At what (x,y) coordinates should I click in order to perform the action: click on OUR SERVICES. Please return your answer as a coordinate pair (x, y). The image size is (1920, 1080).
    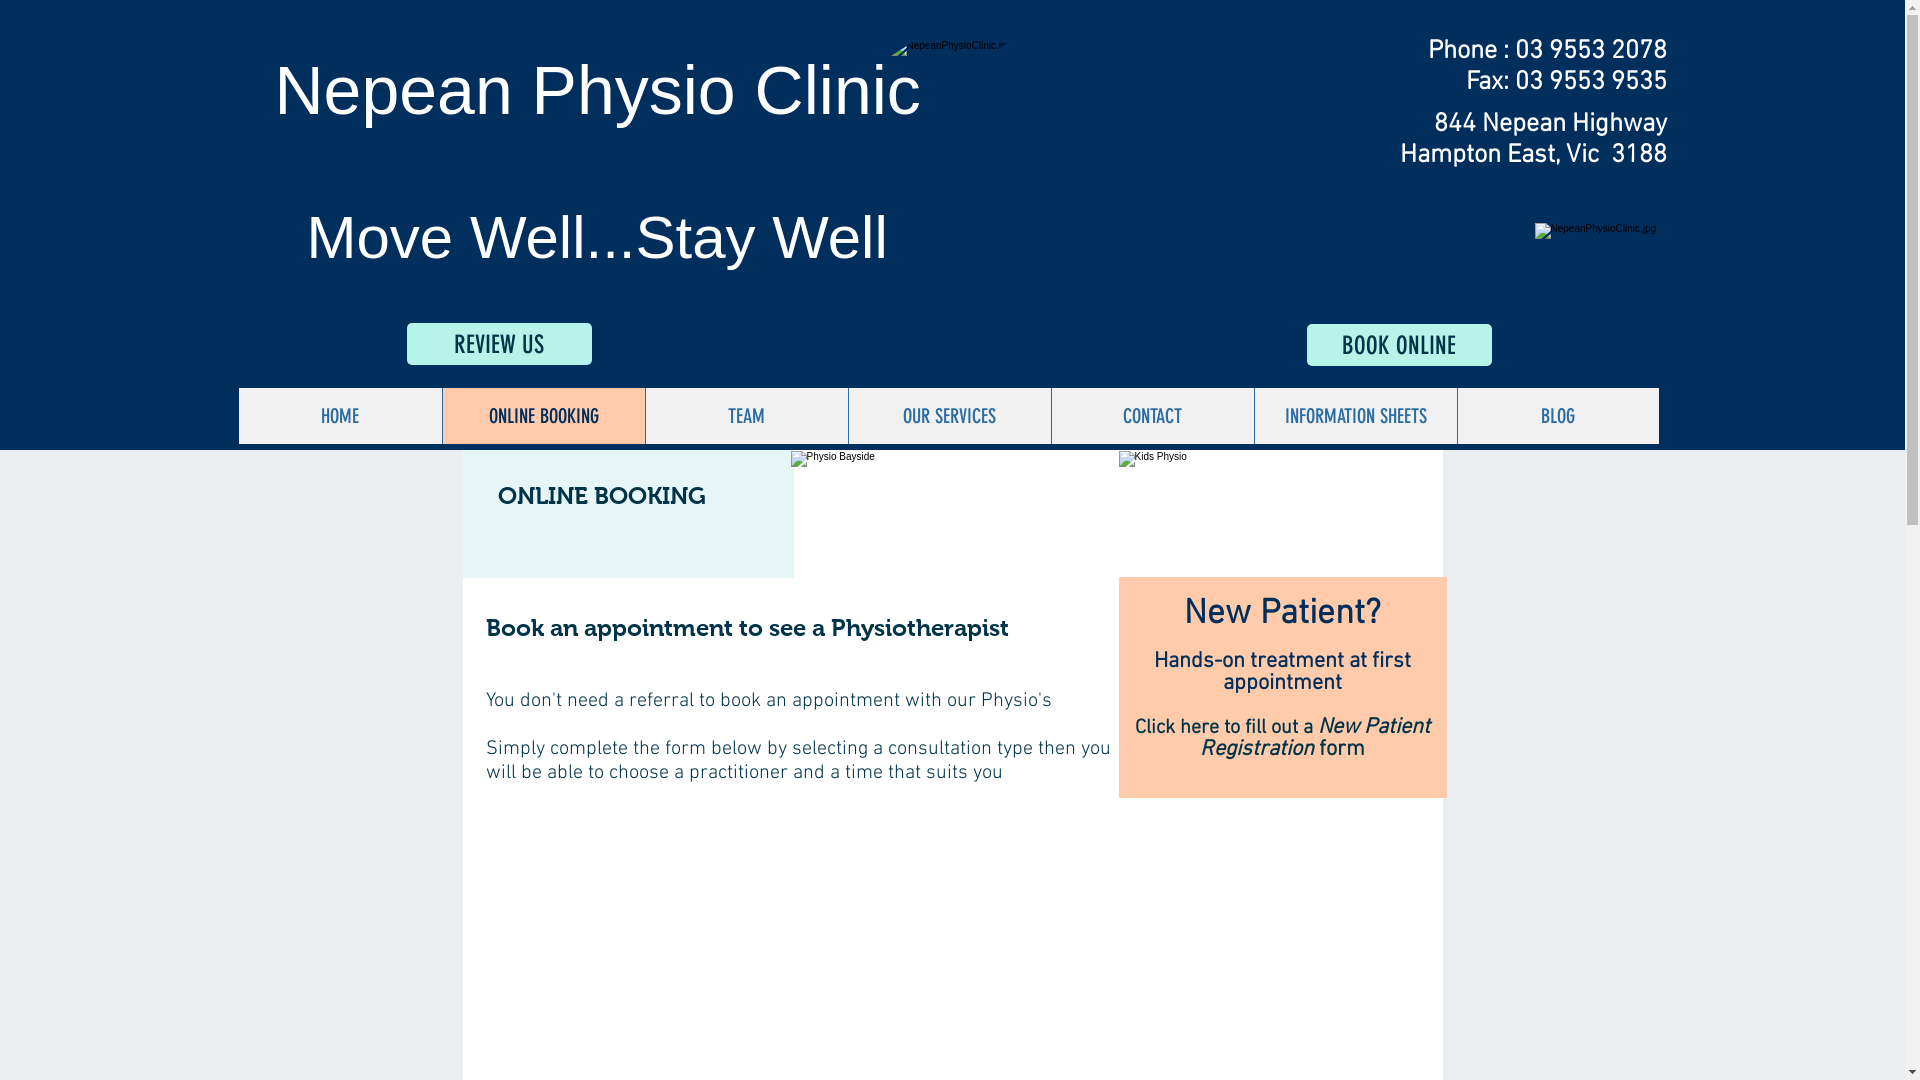
    Looking at the image, I should click on (950, 416).